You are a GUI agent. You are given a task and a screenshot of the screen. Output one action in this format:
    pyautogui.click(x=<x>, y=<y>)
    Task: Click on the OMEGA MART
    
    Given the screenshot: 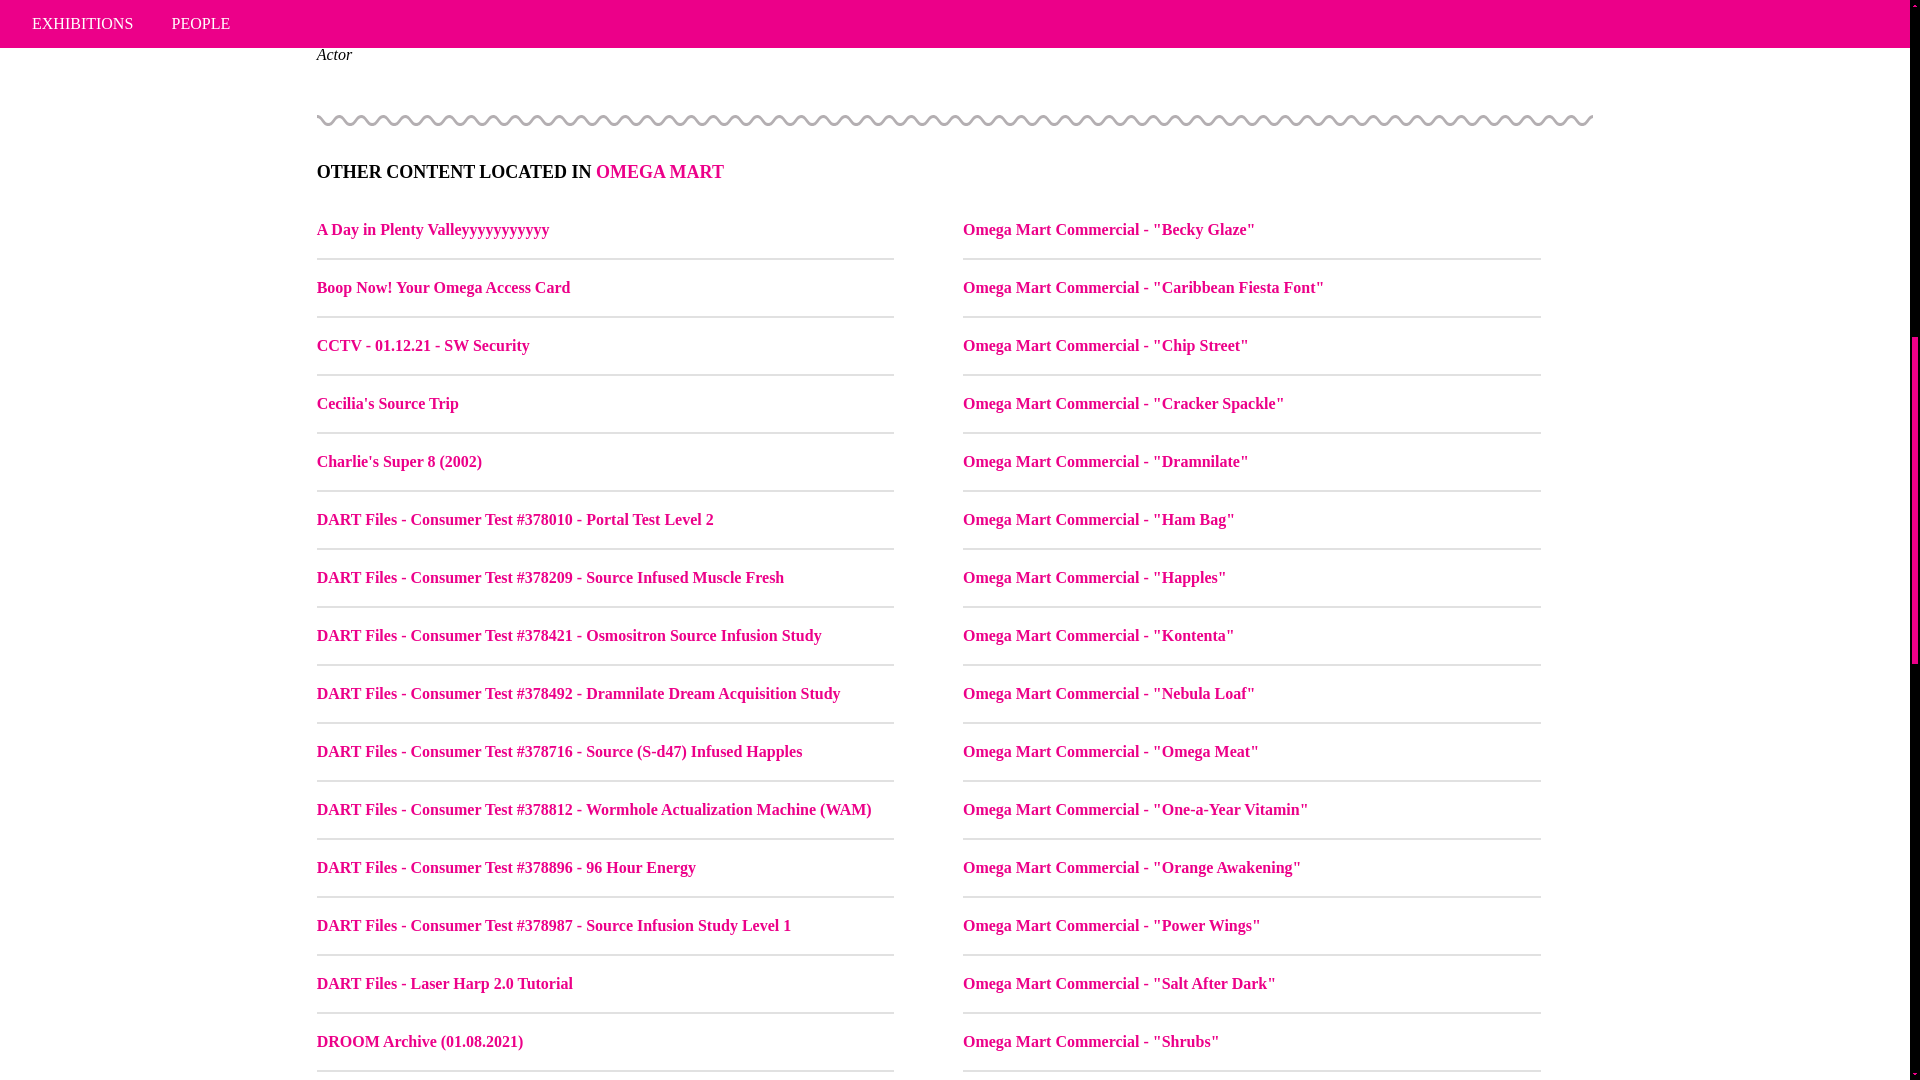 What is the action you would take?
    pyautogui.click(x=659, y=172)
    